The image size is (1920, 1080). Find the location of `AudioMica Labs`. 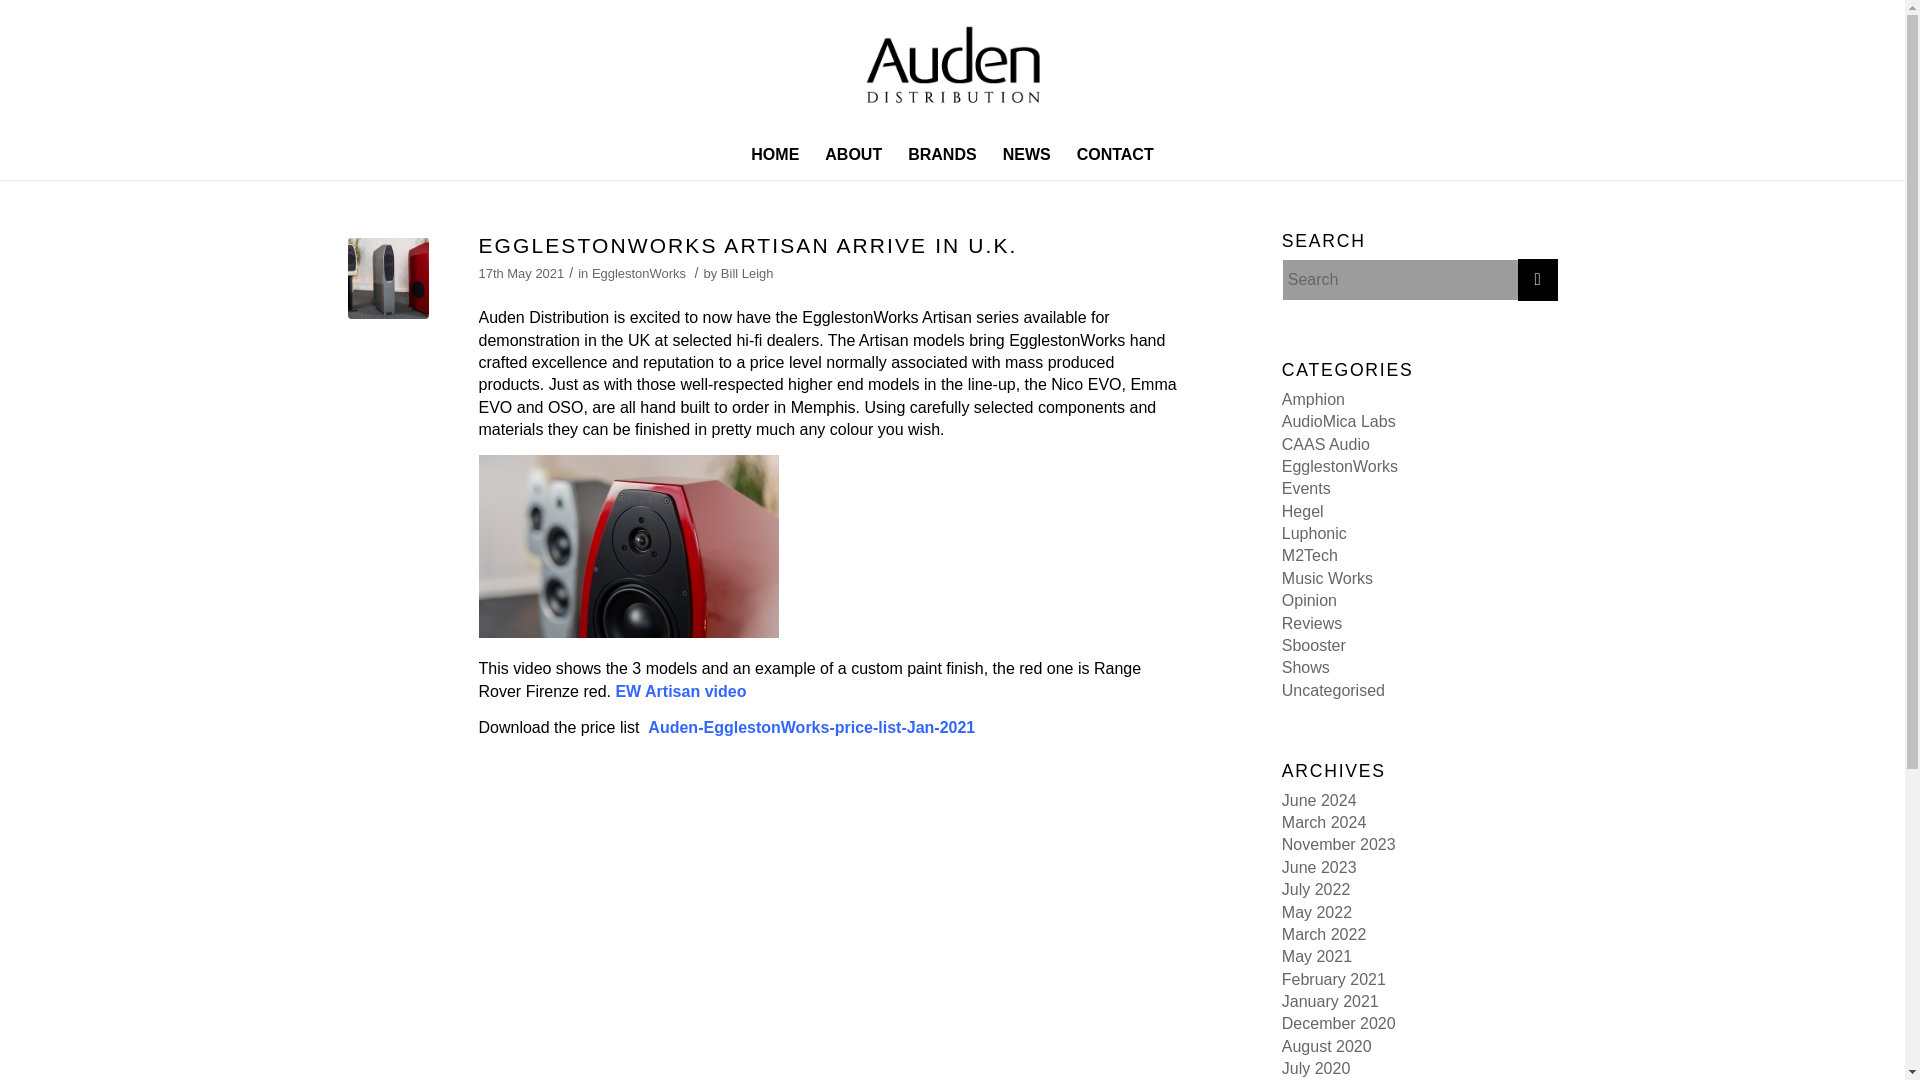

AudioMica Labs is located at coordinates (1338, 420).